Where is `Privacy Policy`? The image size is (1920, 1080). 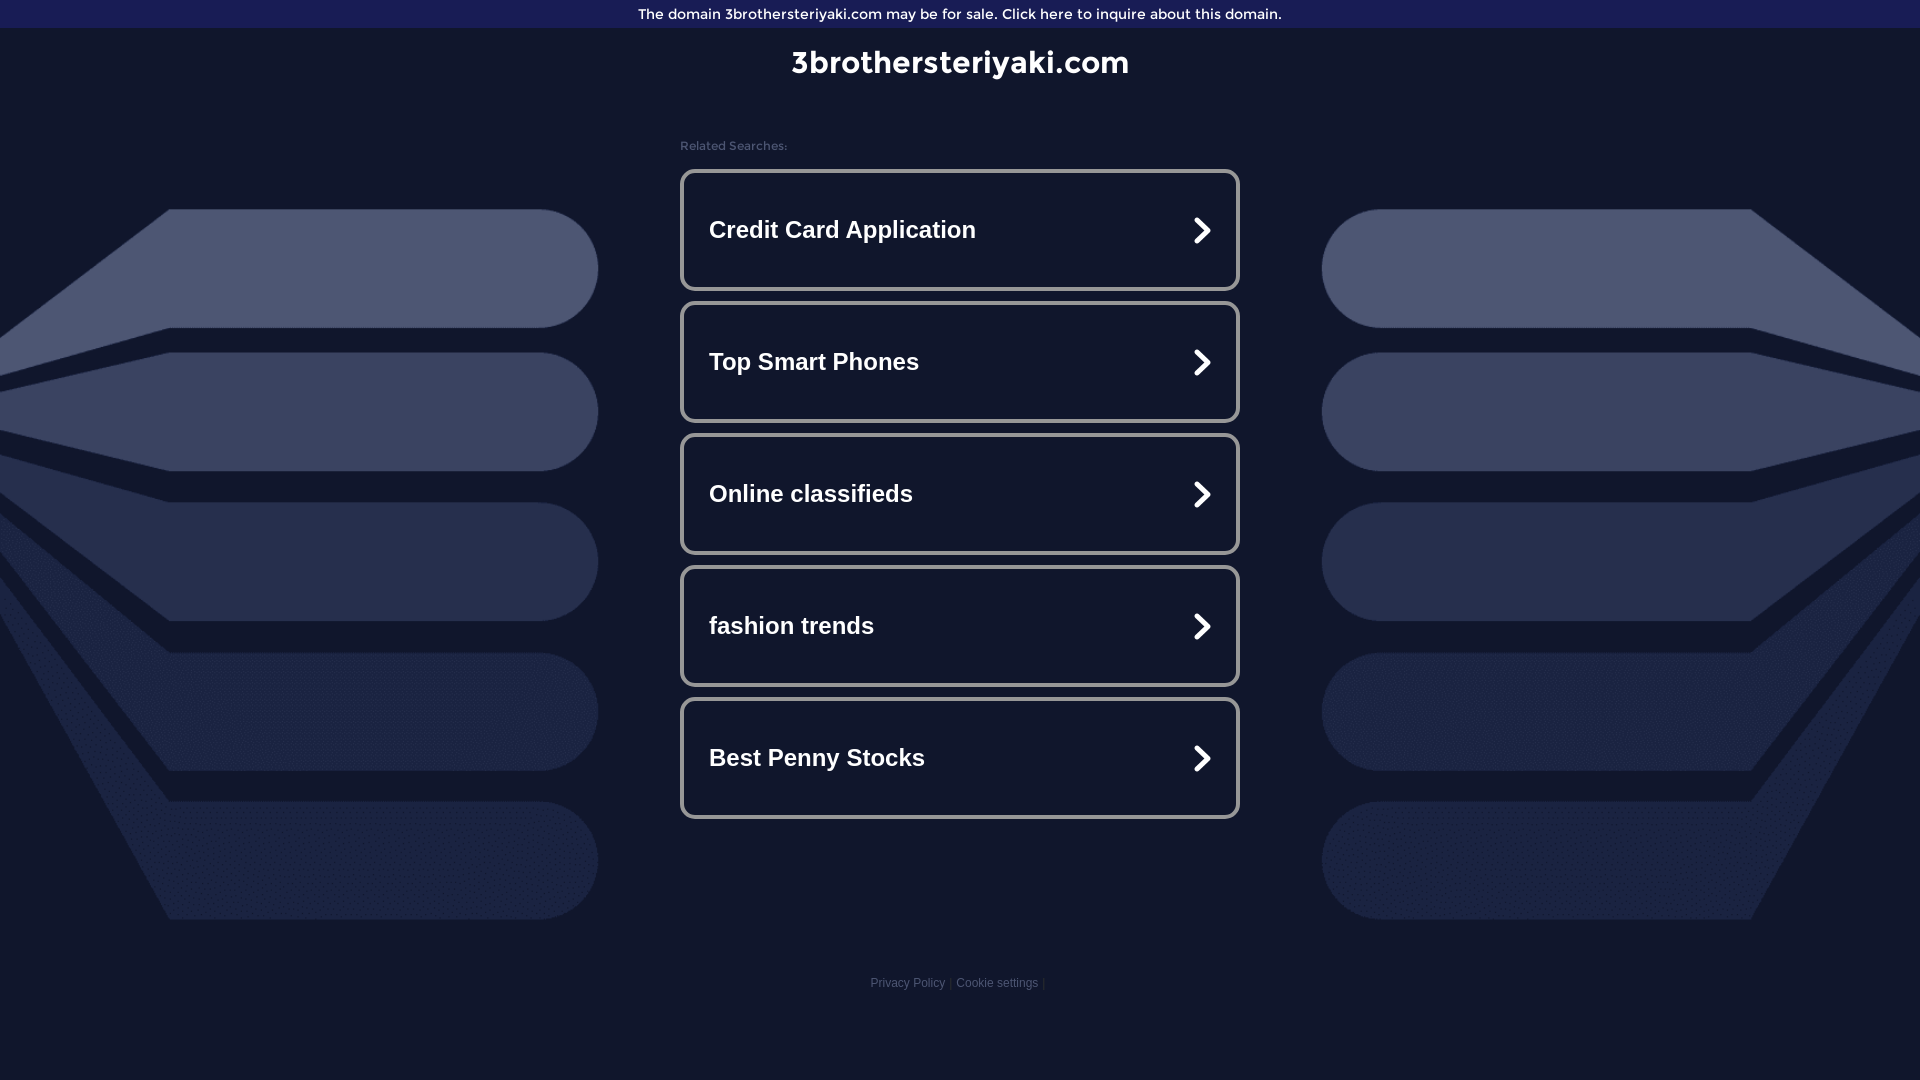 Privacy Policy is located at coordinates (908, 983).